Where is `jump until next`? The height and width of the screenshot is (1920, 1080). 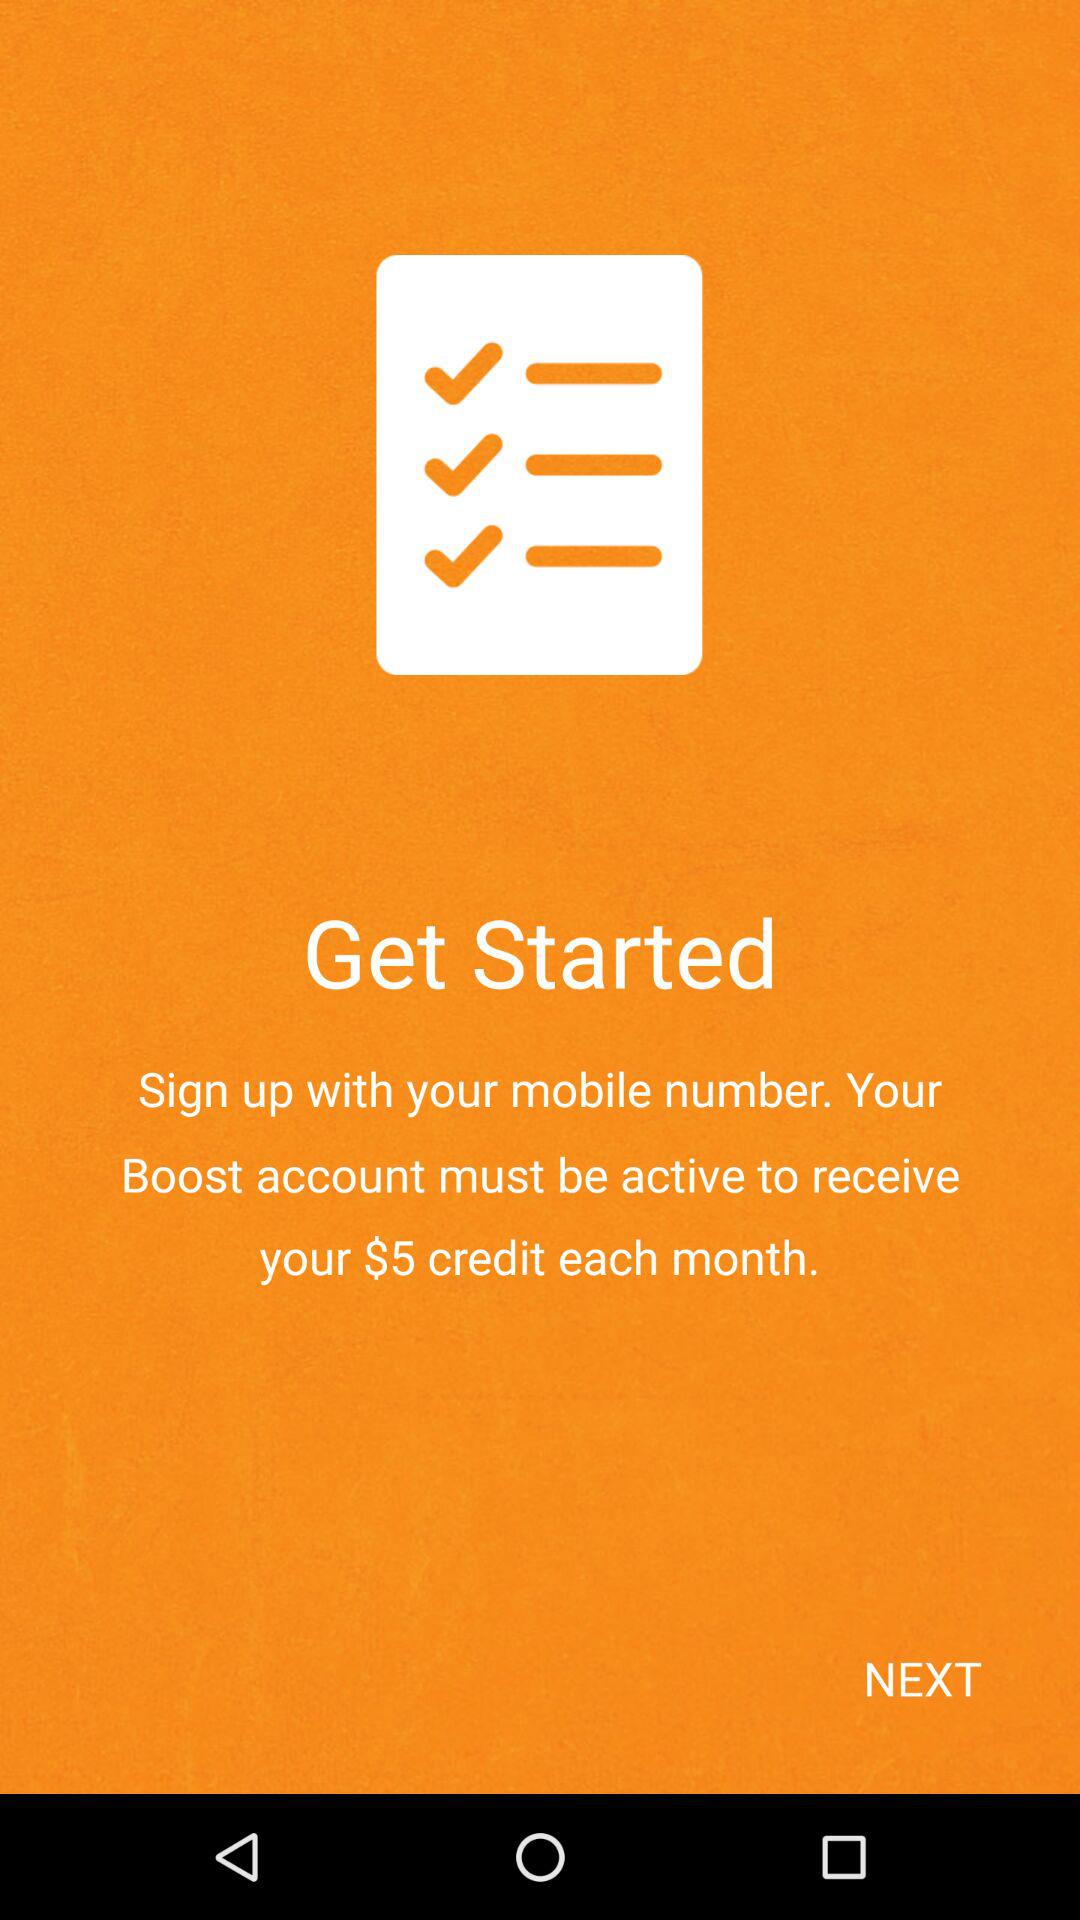 jump until next is located at coordinates (964, 1714).